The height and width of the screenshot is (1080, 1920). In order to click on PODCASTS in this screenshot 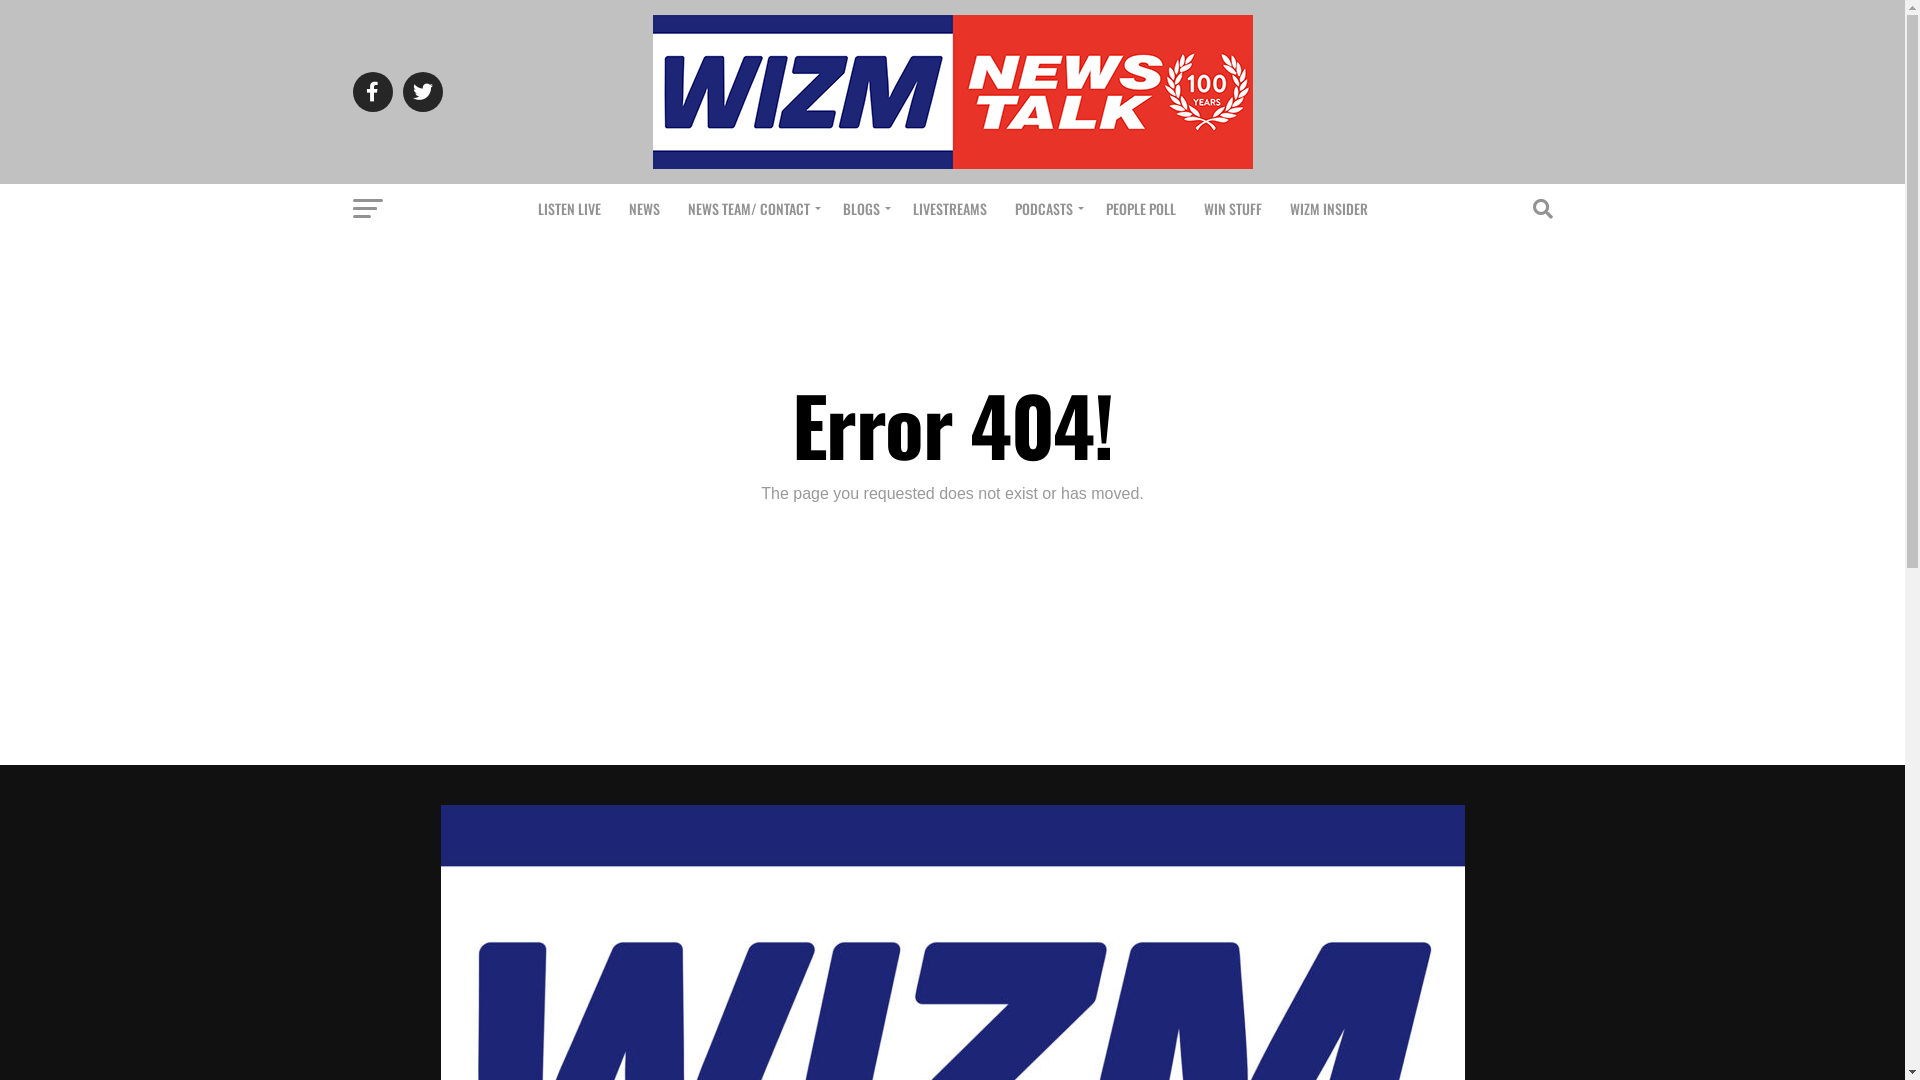, I will do `click(1046, 209)`.